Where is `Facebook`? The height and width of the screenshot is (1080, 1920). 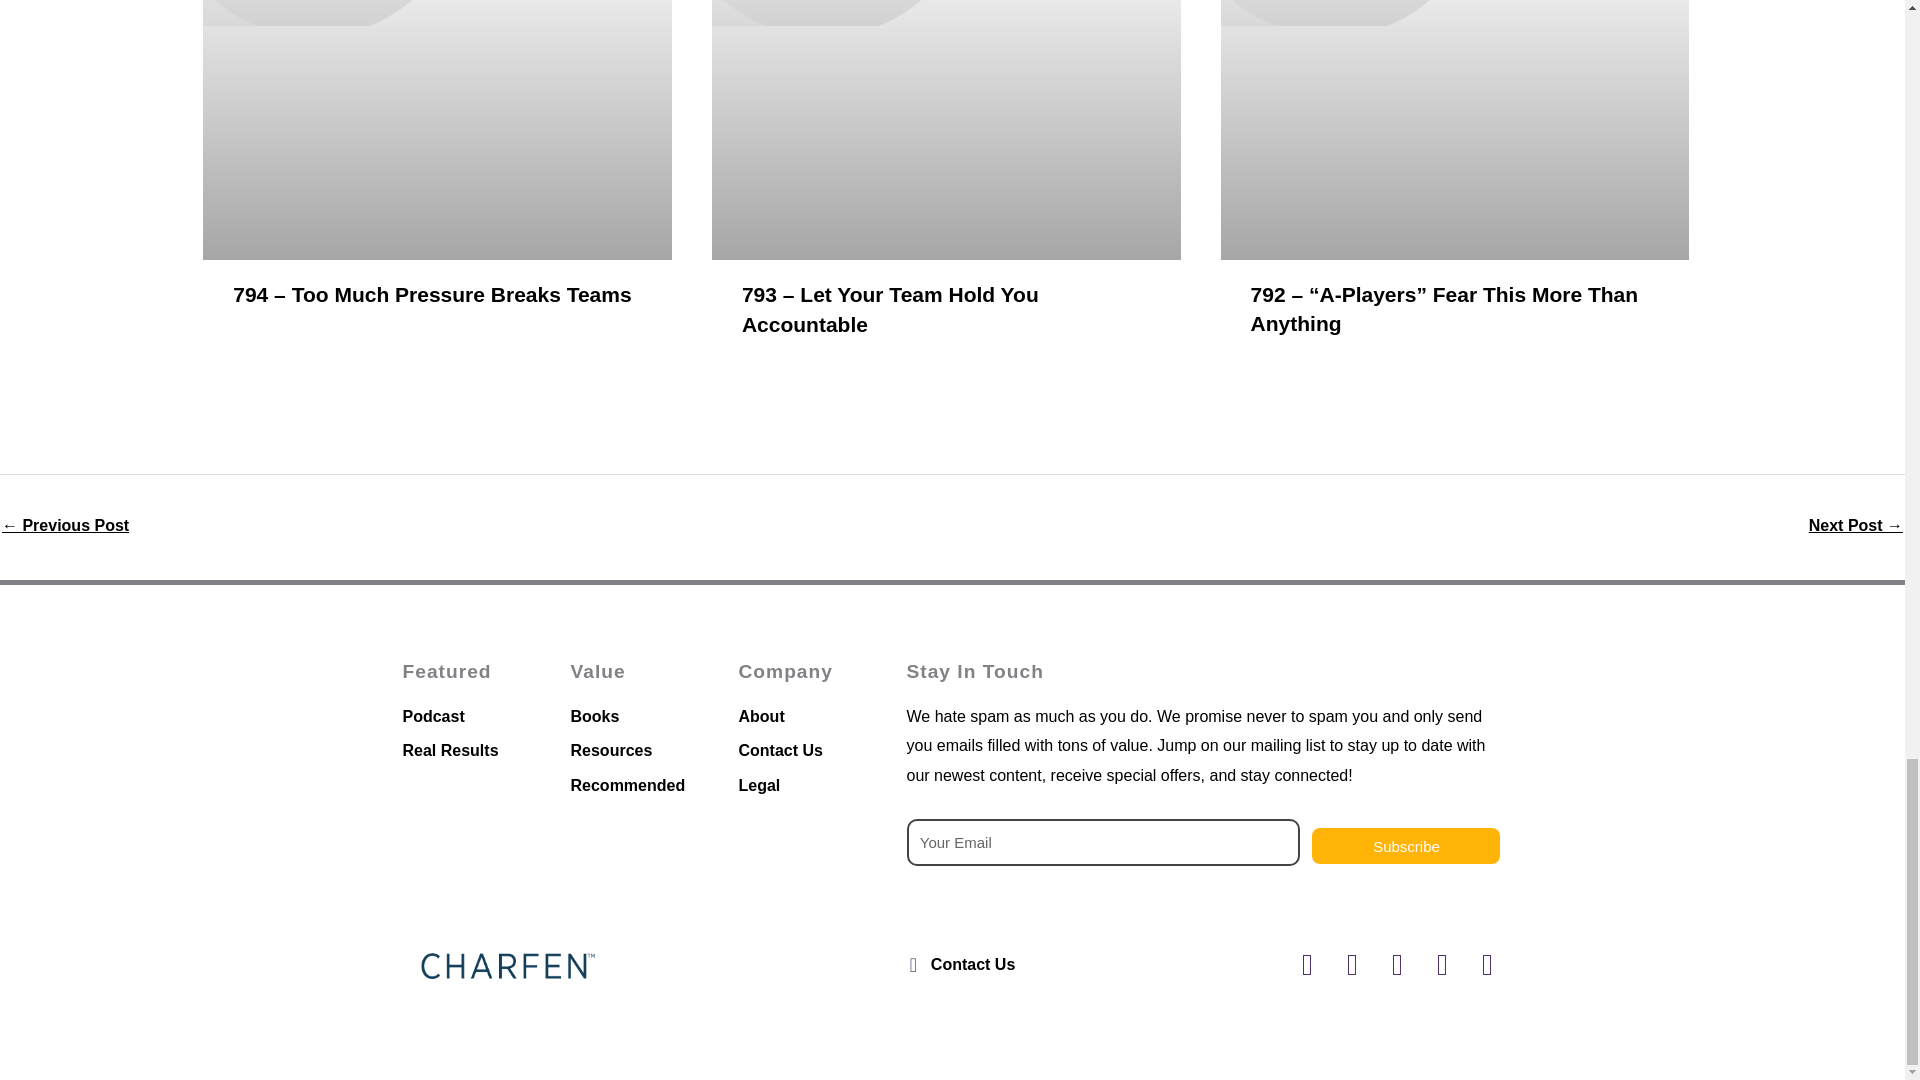 Facebook is located at coordinates (1307, 964).